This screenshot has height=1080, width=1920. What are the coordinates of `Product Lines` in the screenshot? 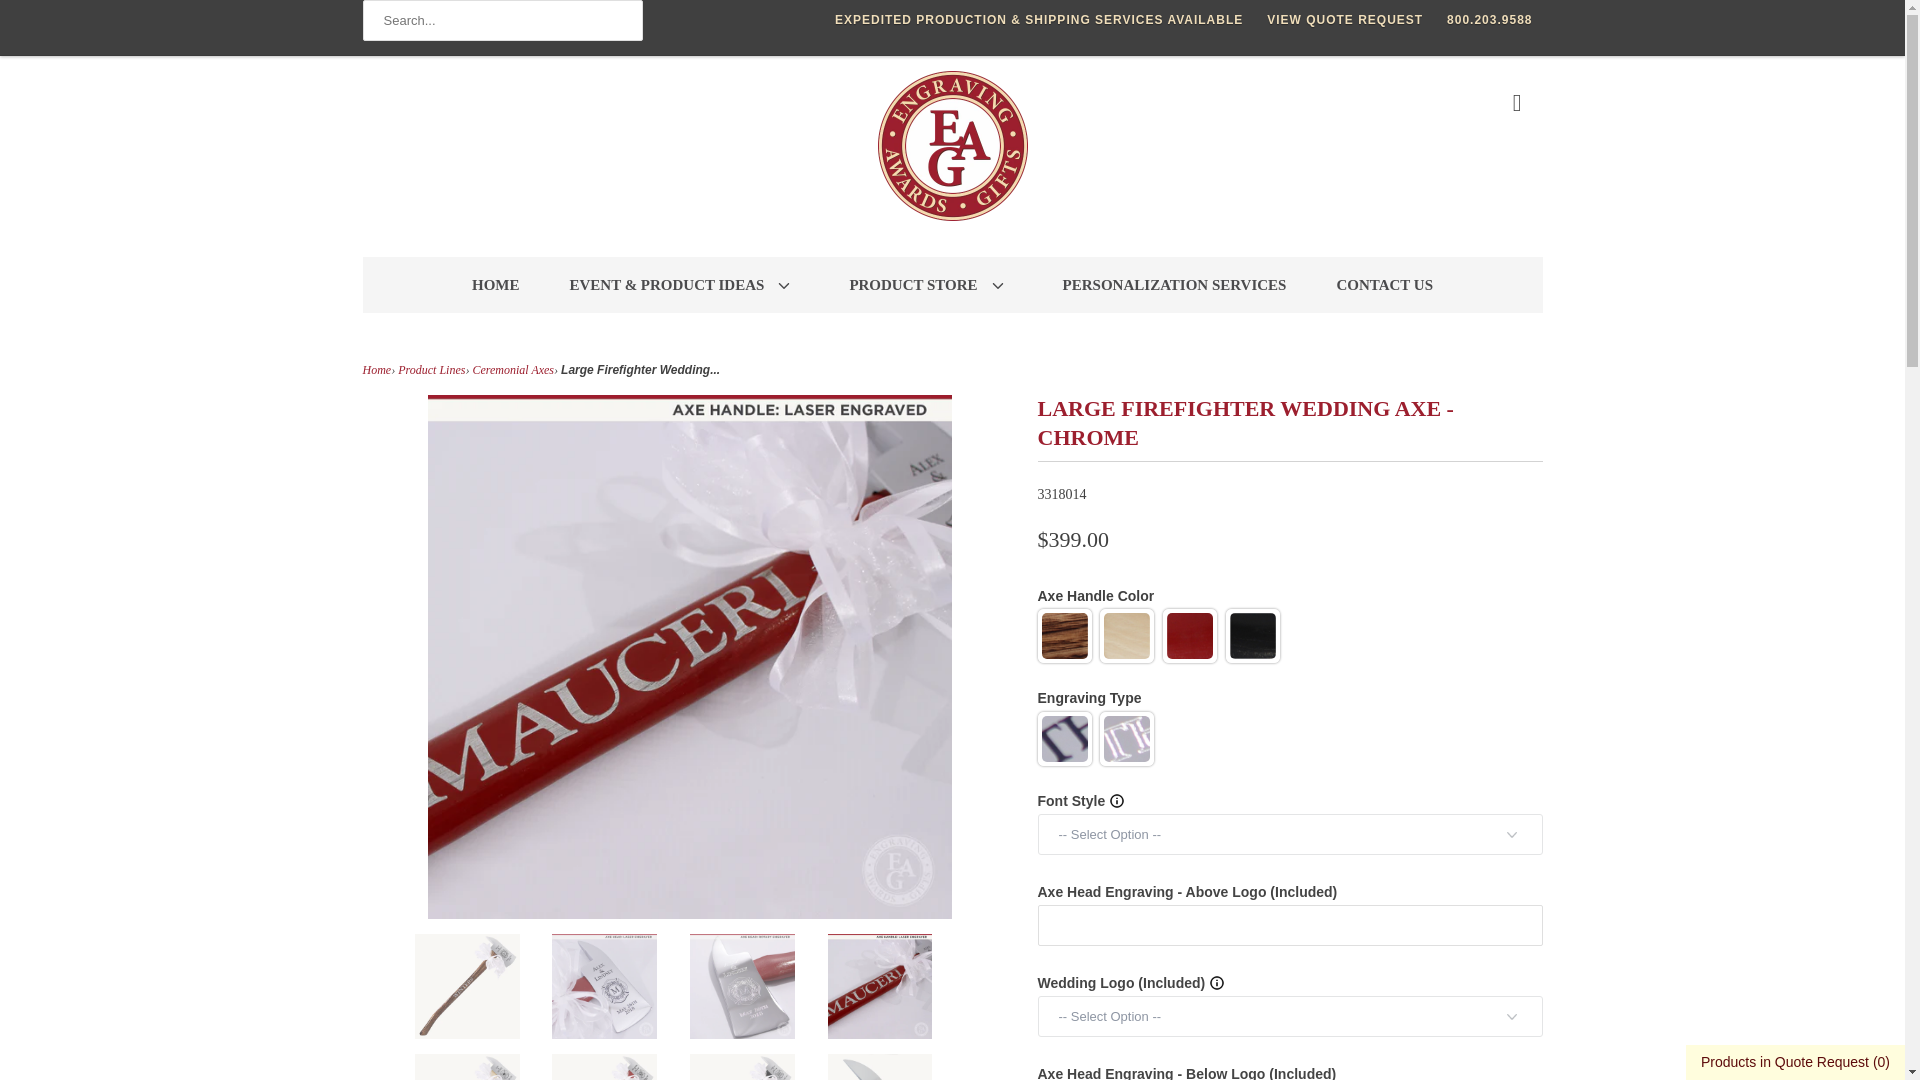 It's located at (430, 369).